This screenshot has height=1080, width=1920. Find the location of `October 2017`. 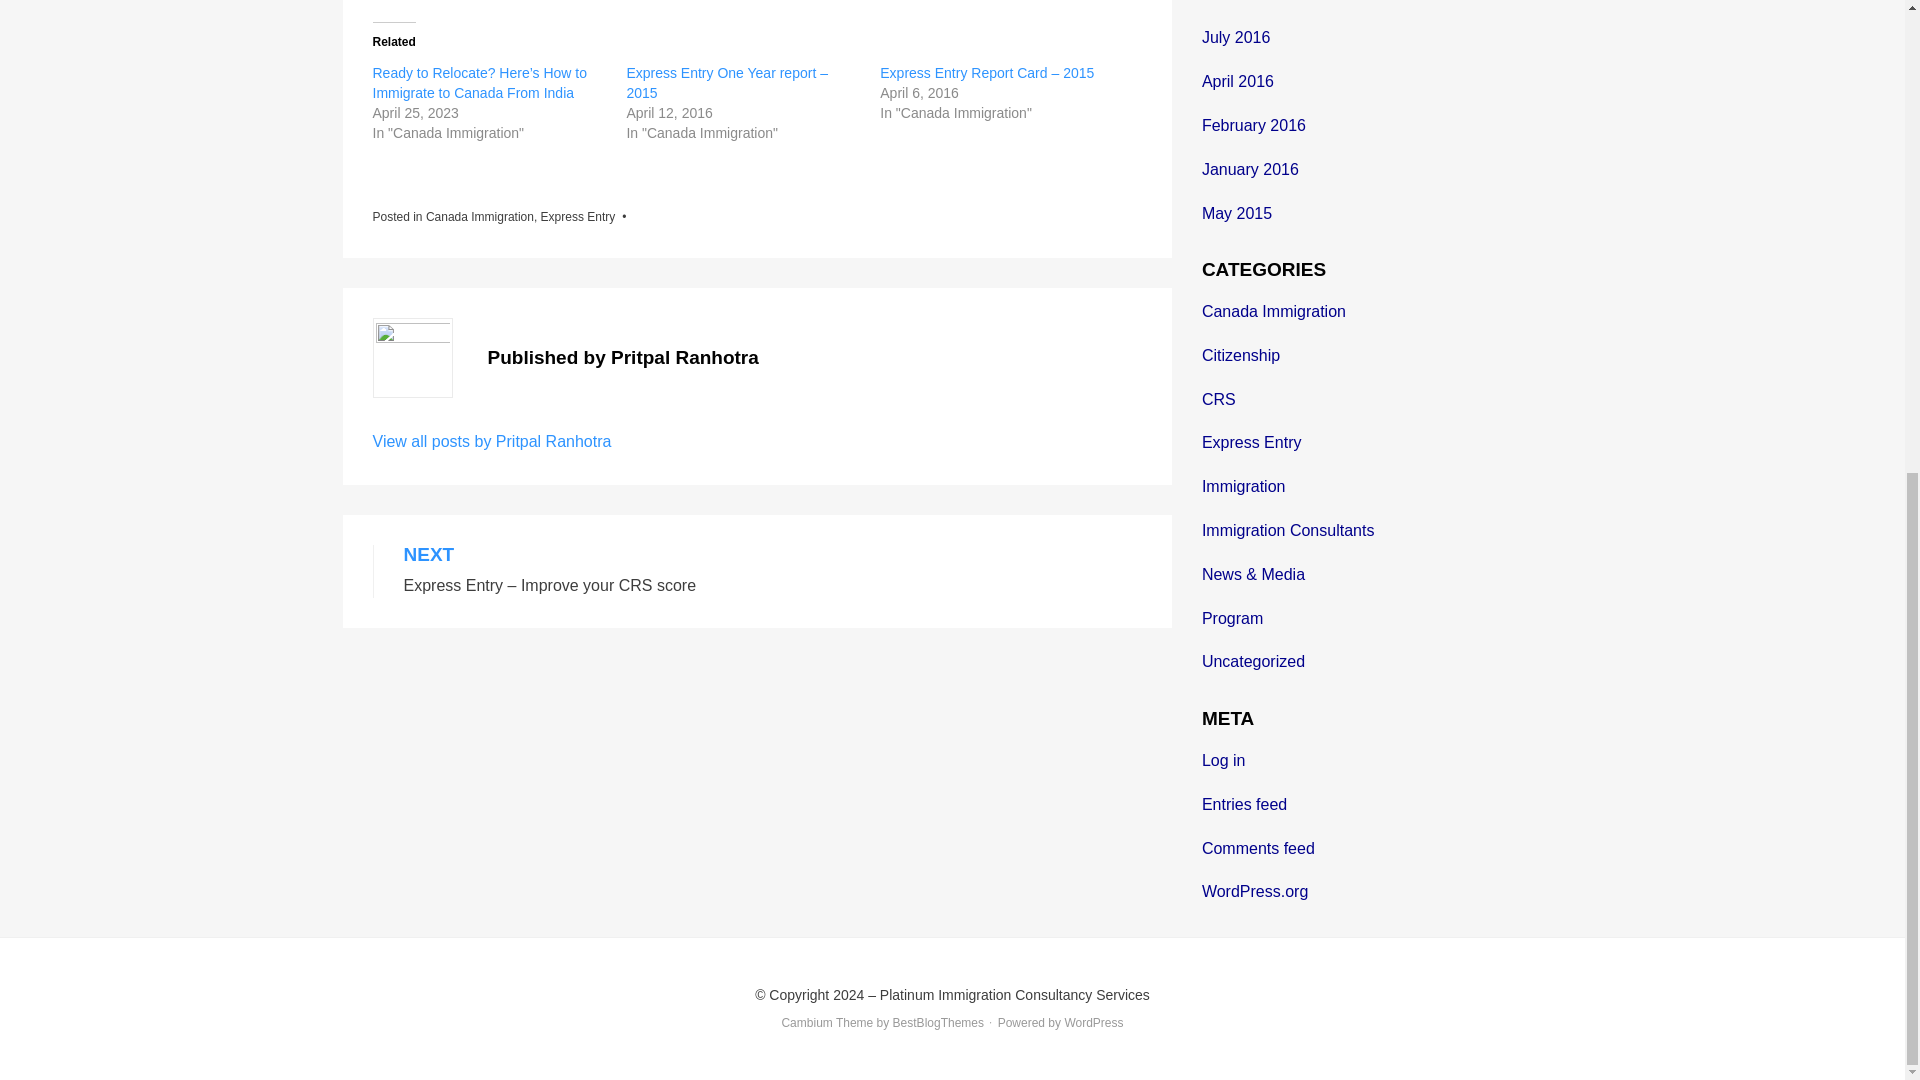

October 2017 is located at coordinates (1250, 2).